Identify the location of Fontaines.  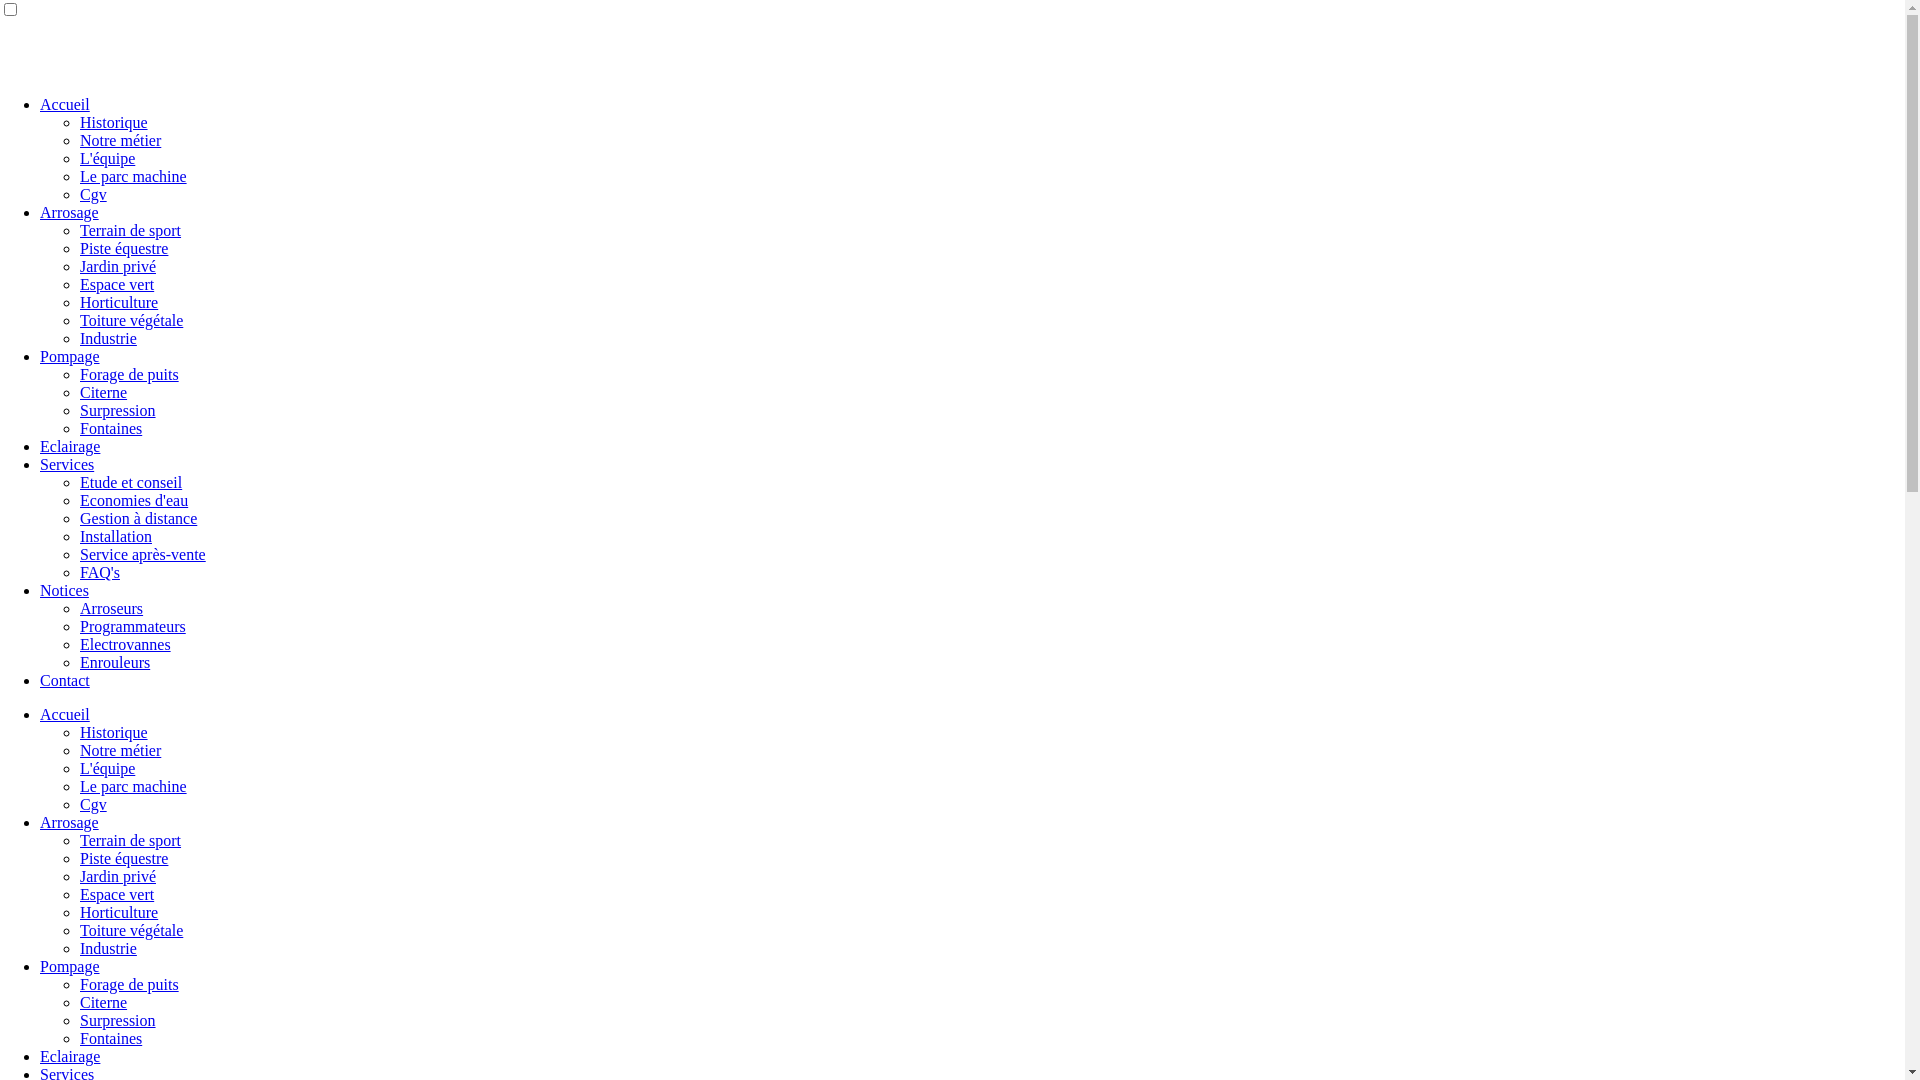
(111, 1038).